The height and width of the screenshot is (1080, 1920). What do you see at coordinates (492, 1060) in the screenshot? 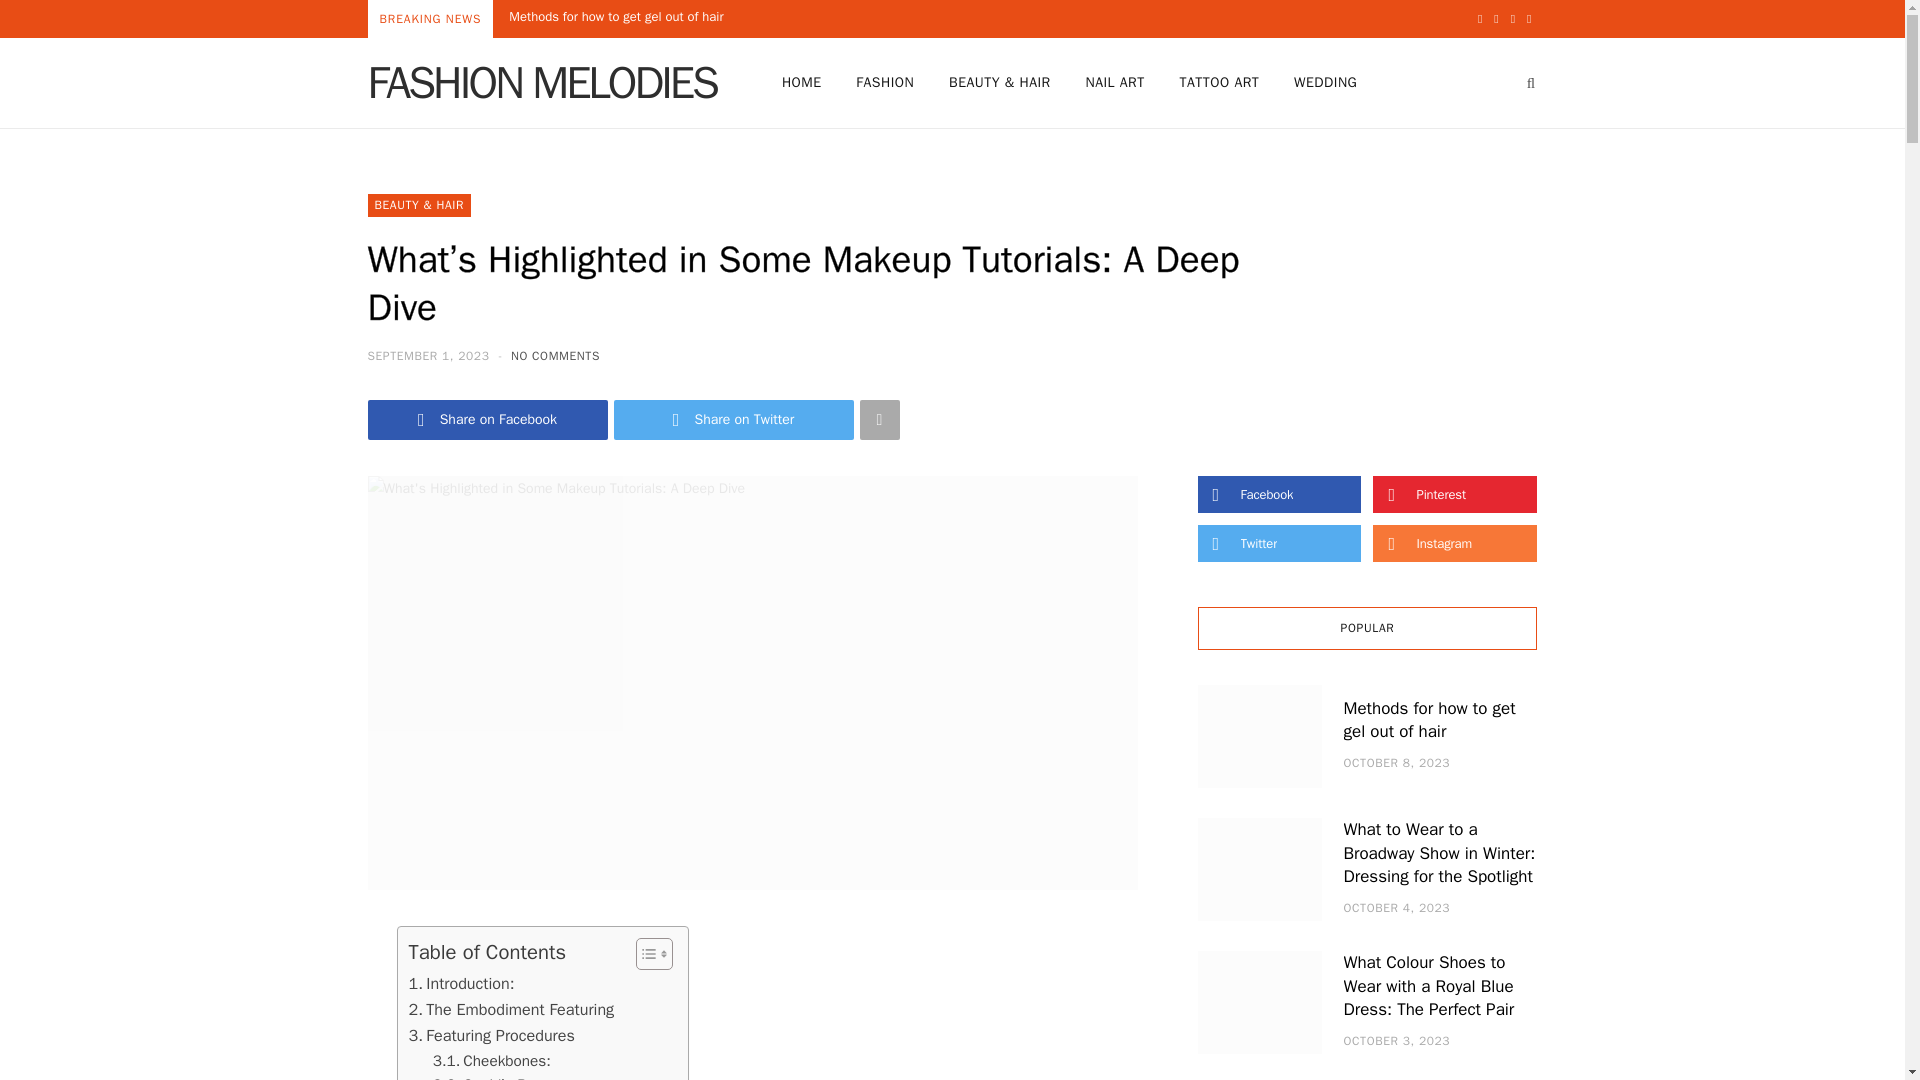
I see `Cheekbones:` at bounding box center [492, 1060].